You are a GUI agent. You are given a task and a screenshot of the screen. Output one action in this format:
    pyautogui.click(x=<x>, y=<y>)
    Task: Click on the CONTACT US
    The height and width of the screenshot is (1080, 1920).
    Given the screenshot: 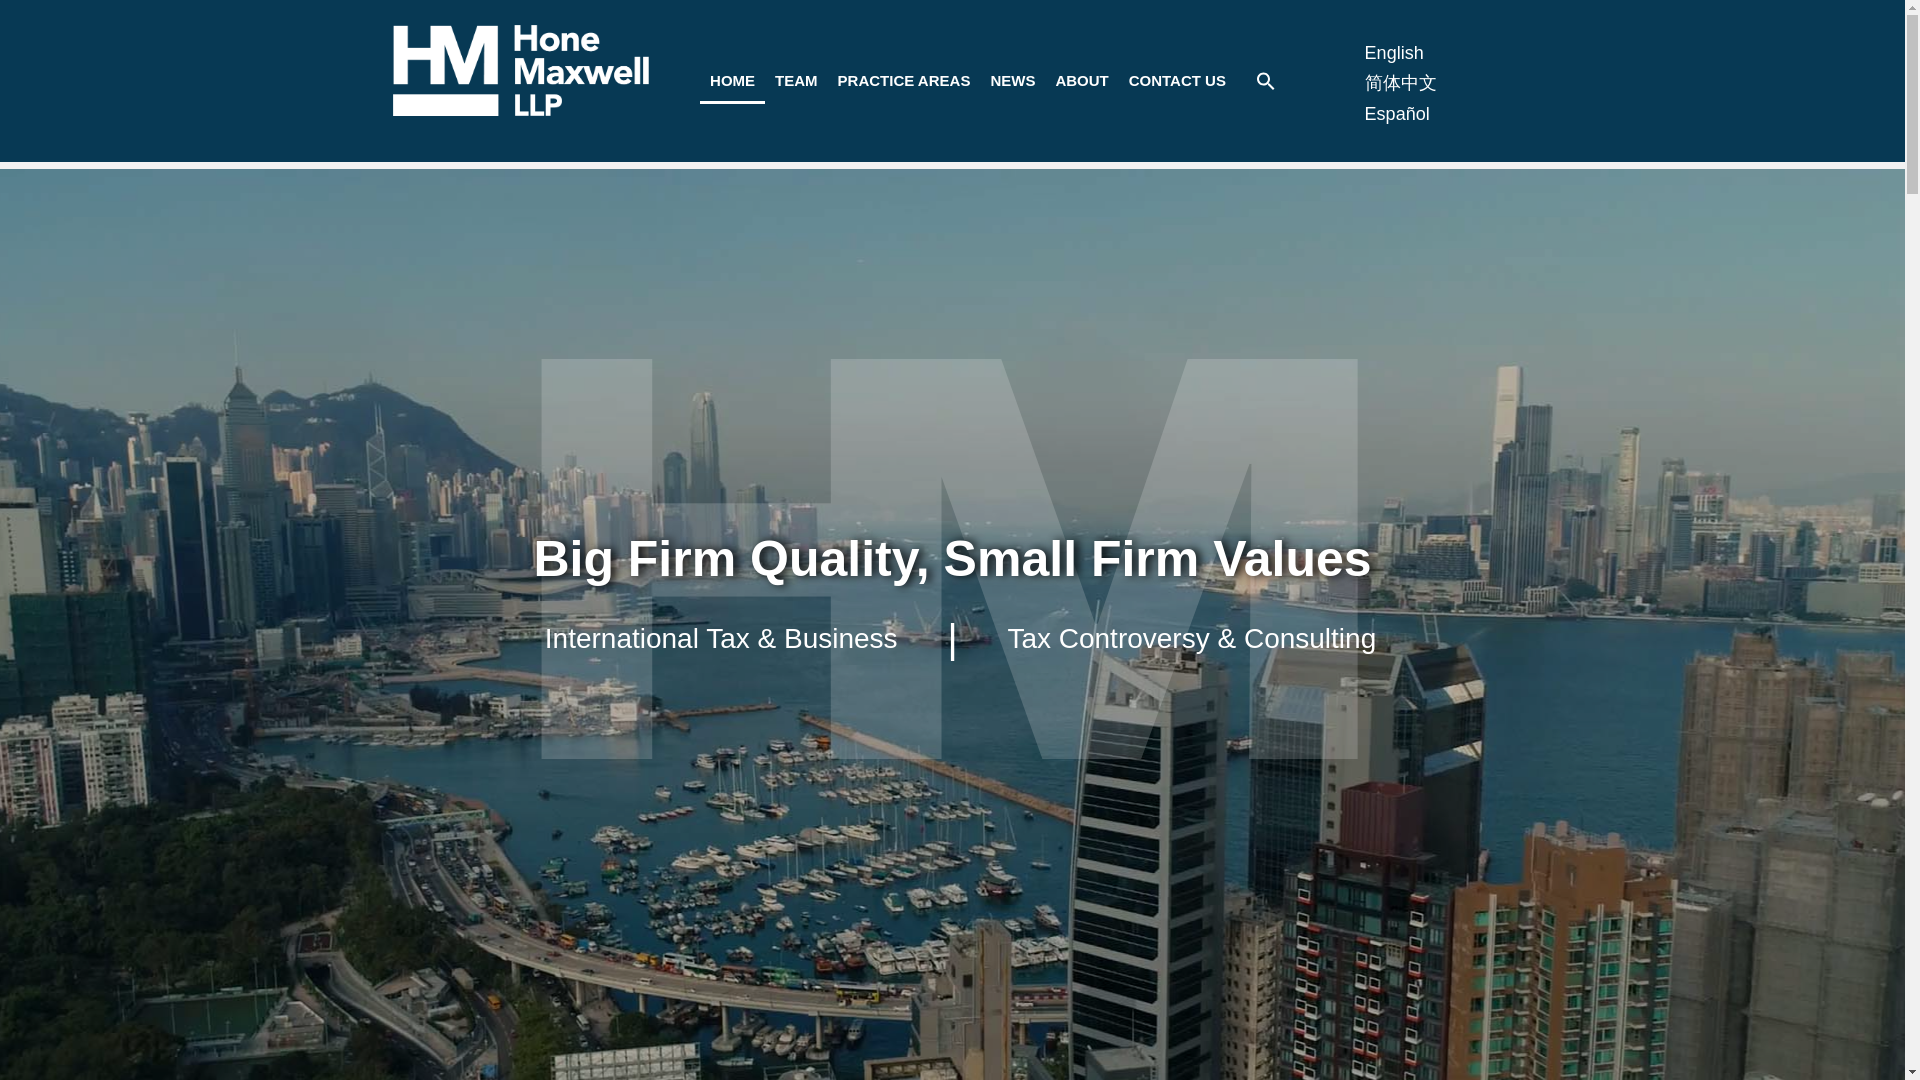 What is the action you would take?
    pyautogui.click(x=1178, y=80)
    